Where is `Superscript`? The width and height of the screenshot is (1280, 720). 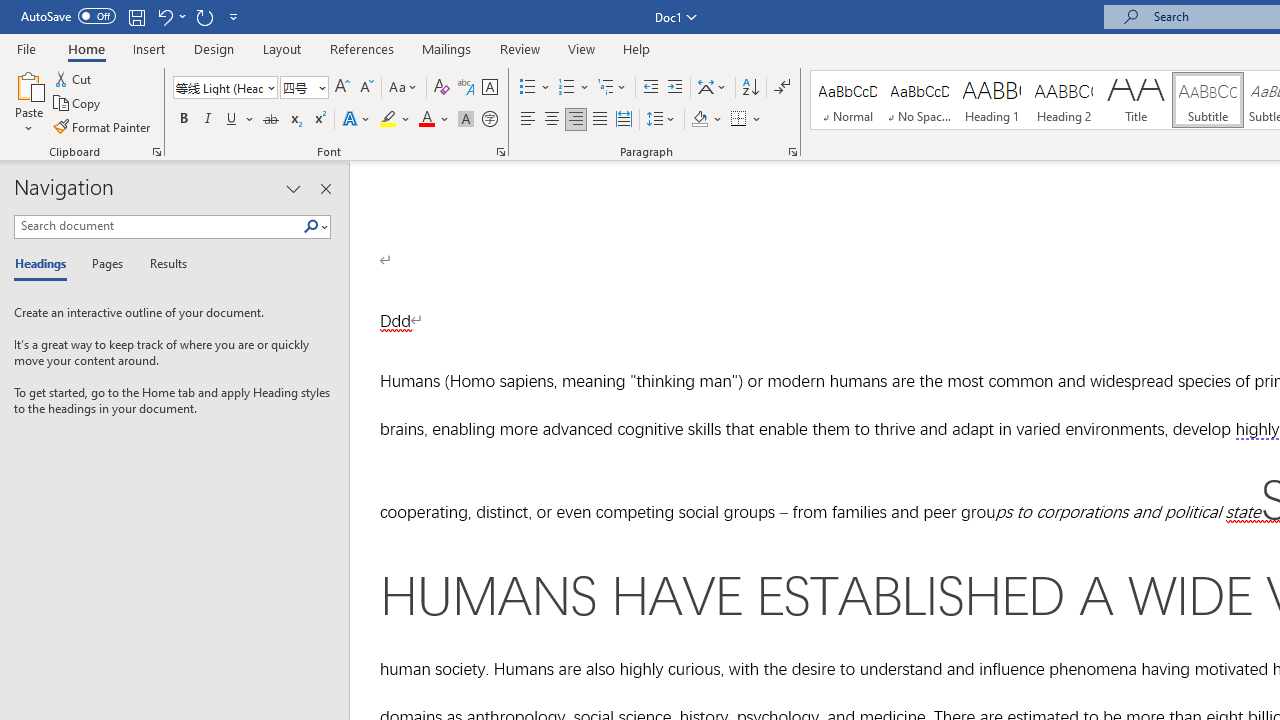
Superscript is located at coordinates (319, 120).